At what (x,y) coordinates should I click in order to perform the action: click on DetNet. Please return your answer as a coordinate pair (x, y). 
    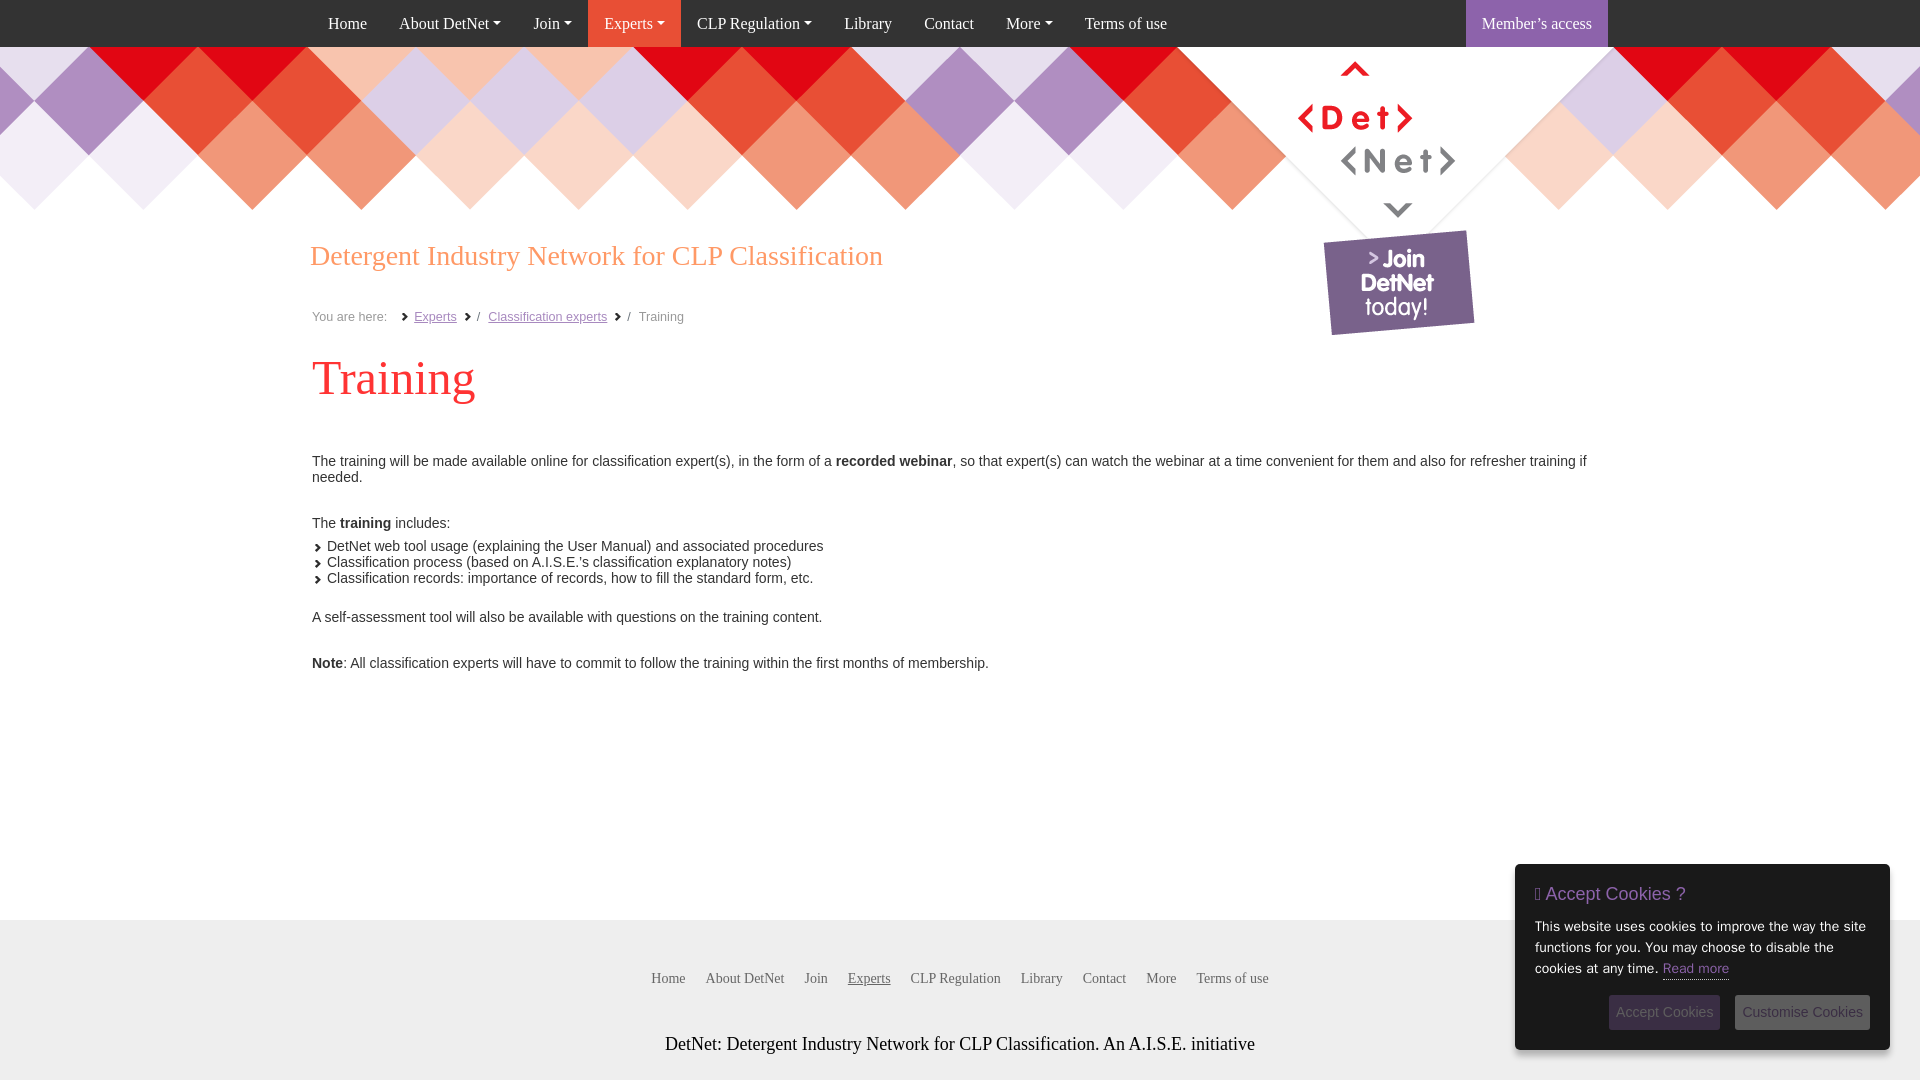
    Looking at the image, I should click on (1396, 160).